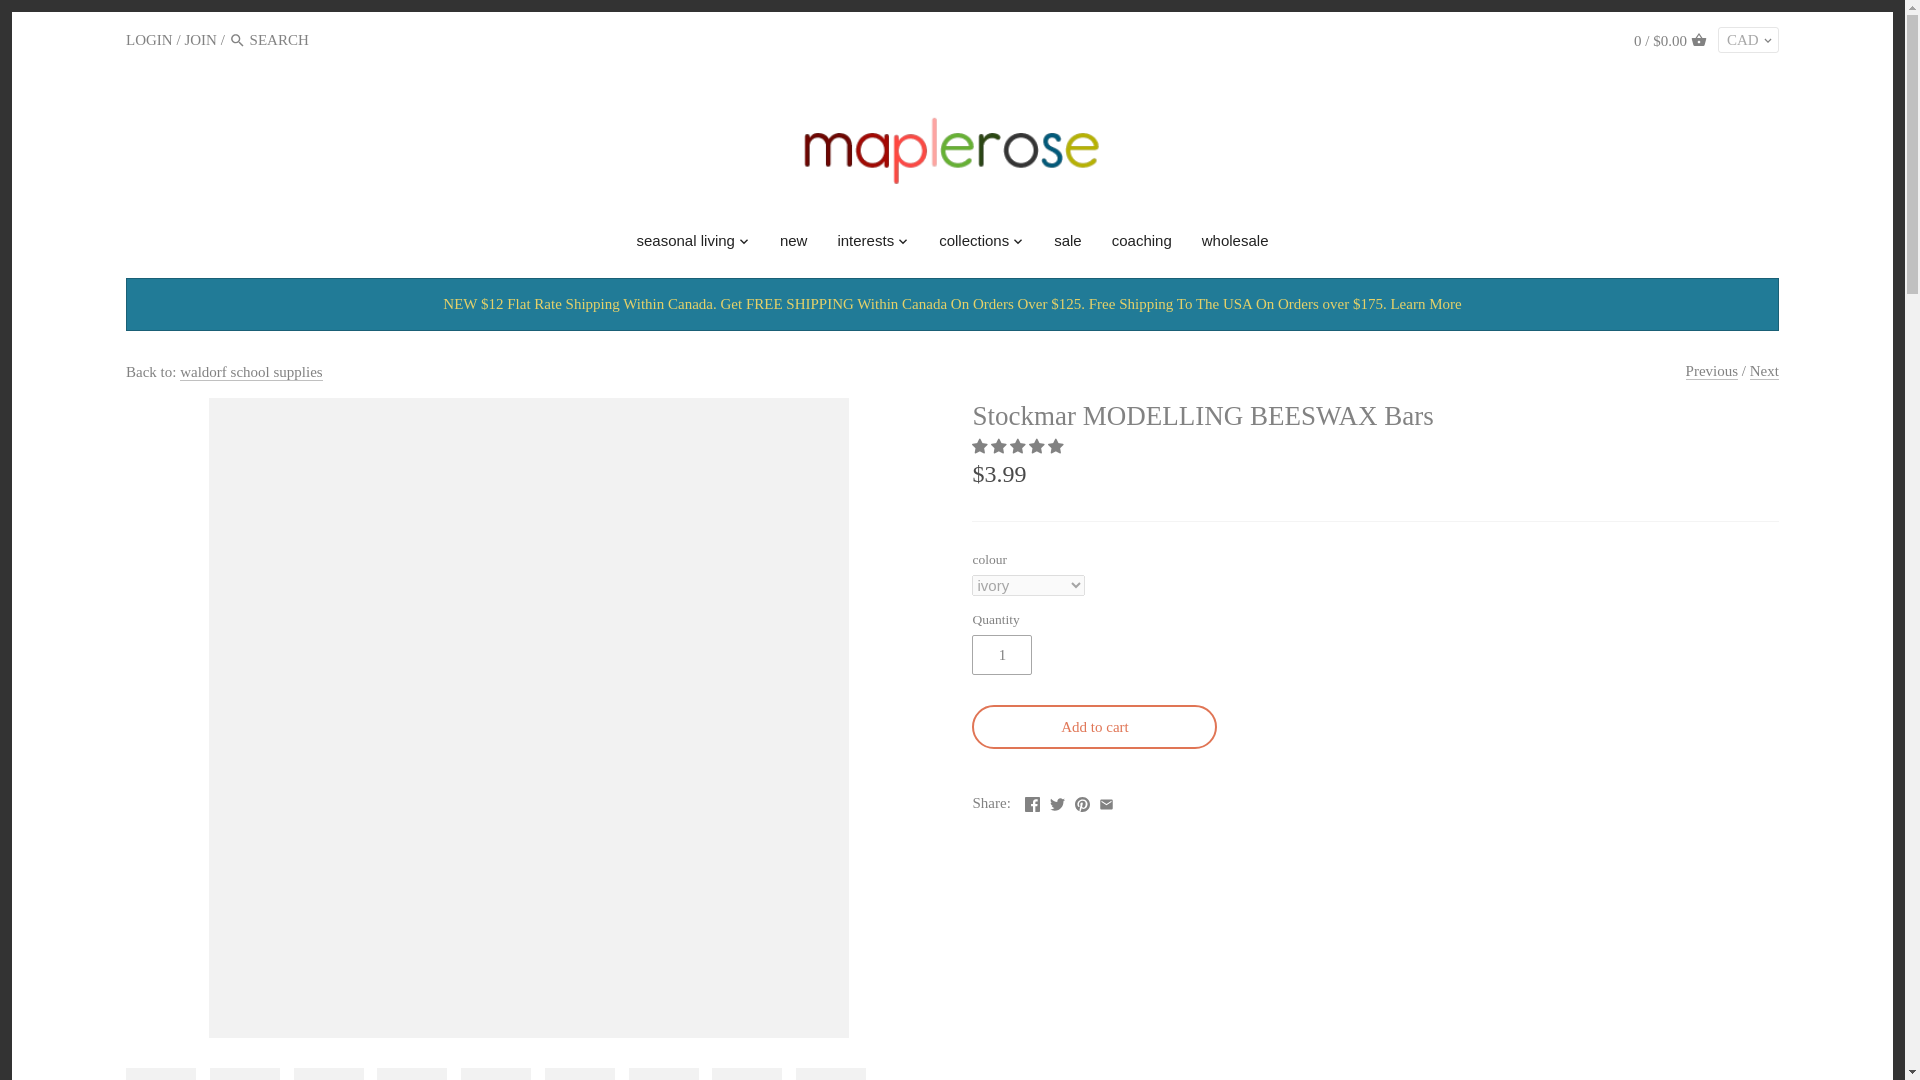 This screenshot has width=1920, height=1080. What do you see at coordinates (149, 40) in the screenshot?
I see `LOGIN` at bounding box center [149, 40].